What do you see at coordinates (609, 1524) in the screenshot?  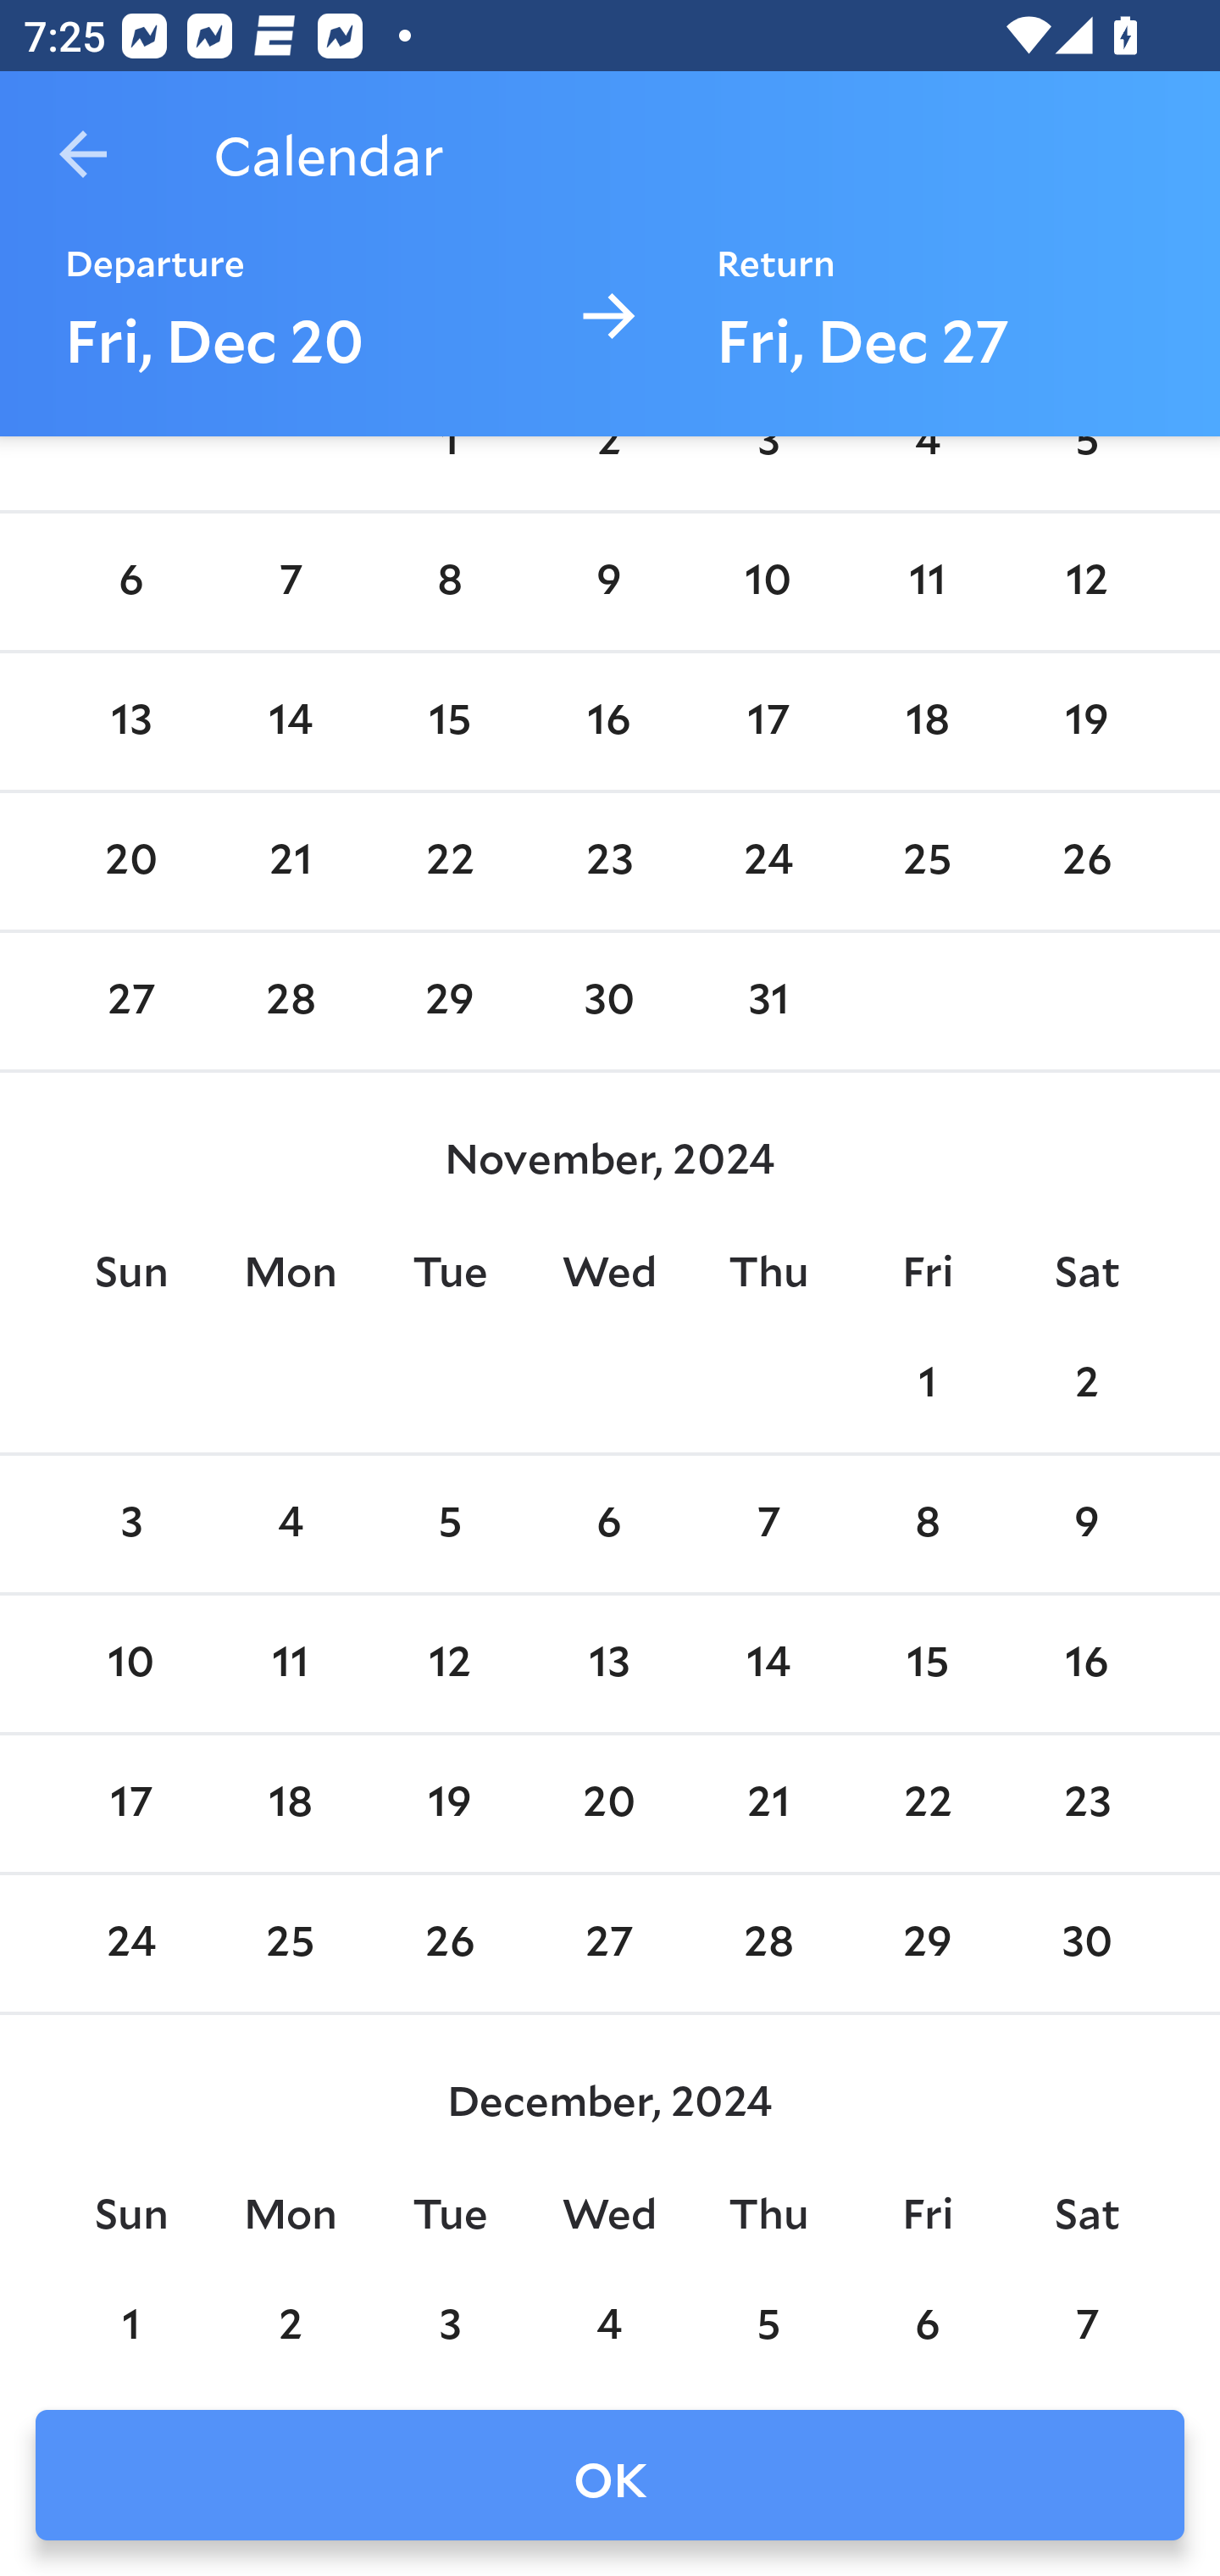 I see `6` at bounding box center [609, 1524].